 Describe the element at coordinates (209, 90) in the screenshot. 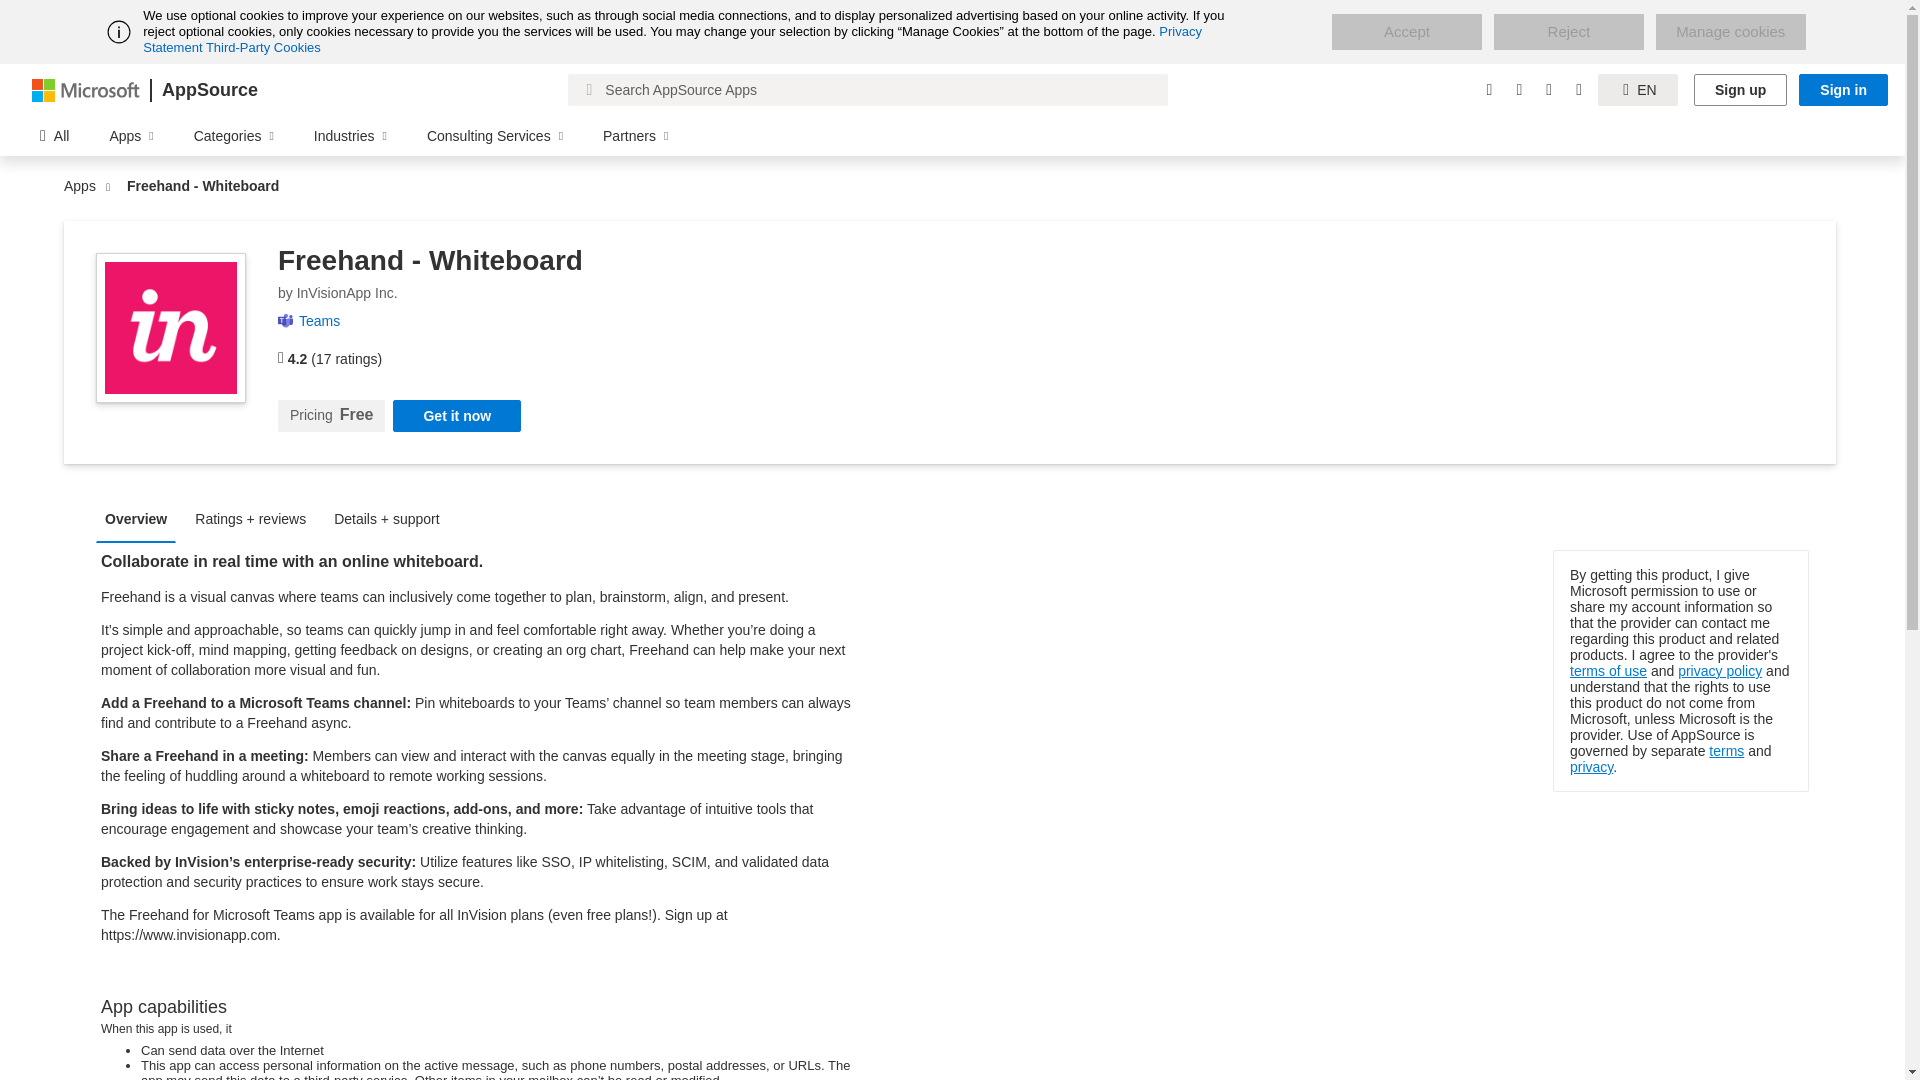

I see `AppSource` at that location.